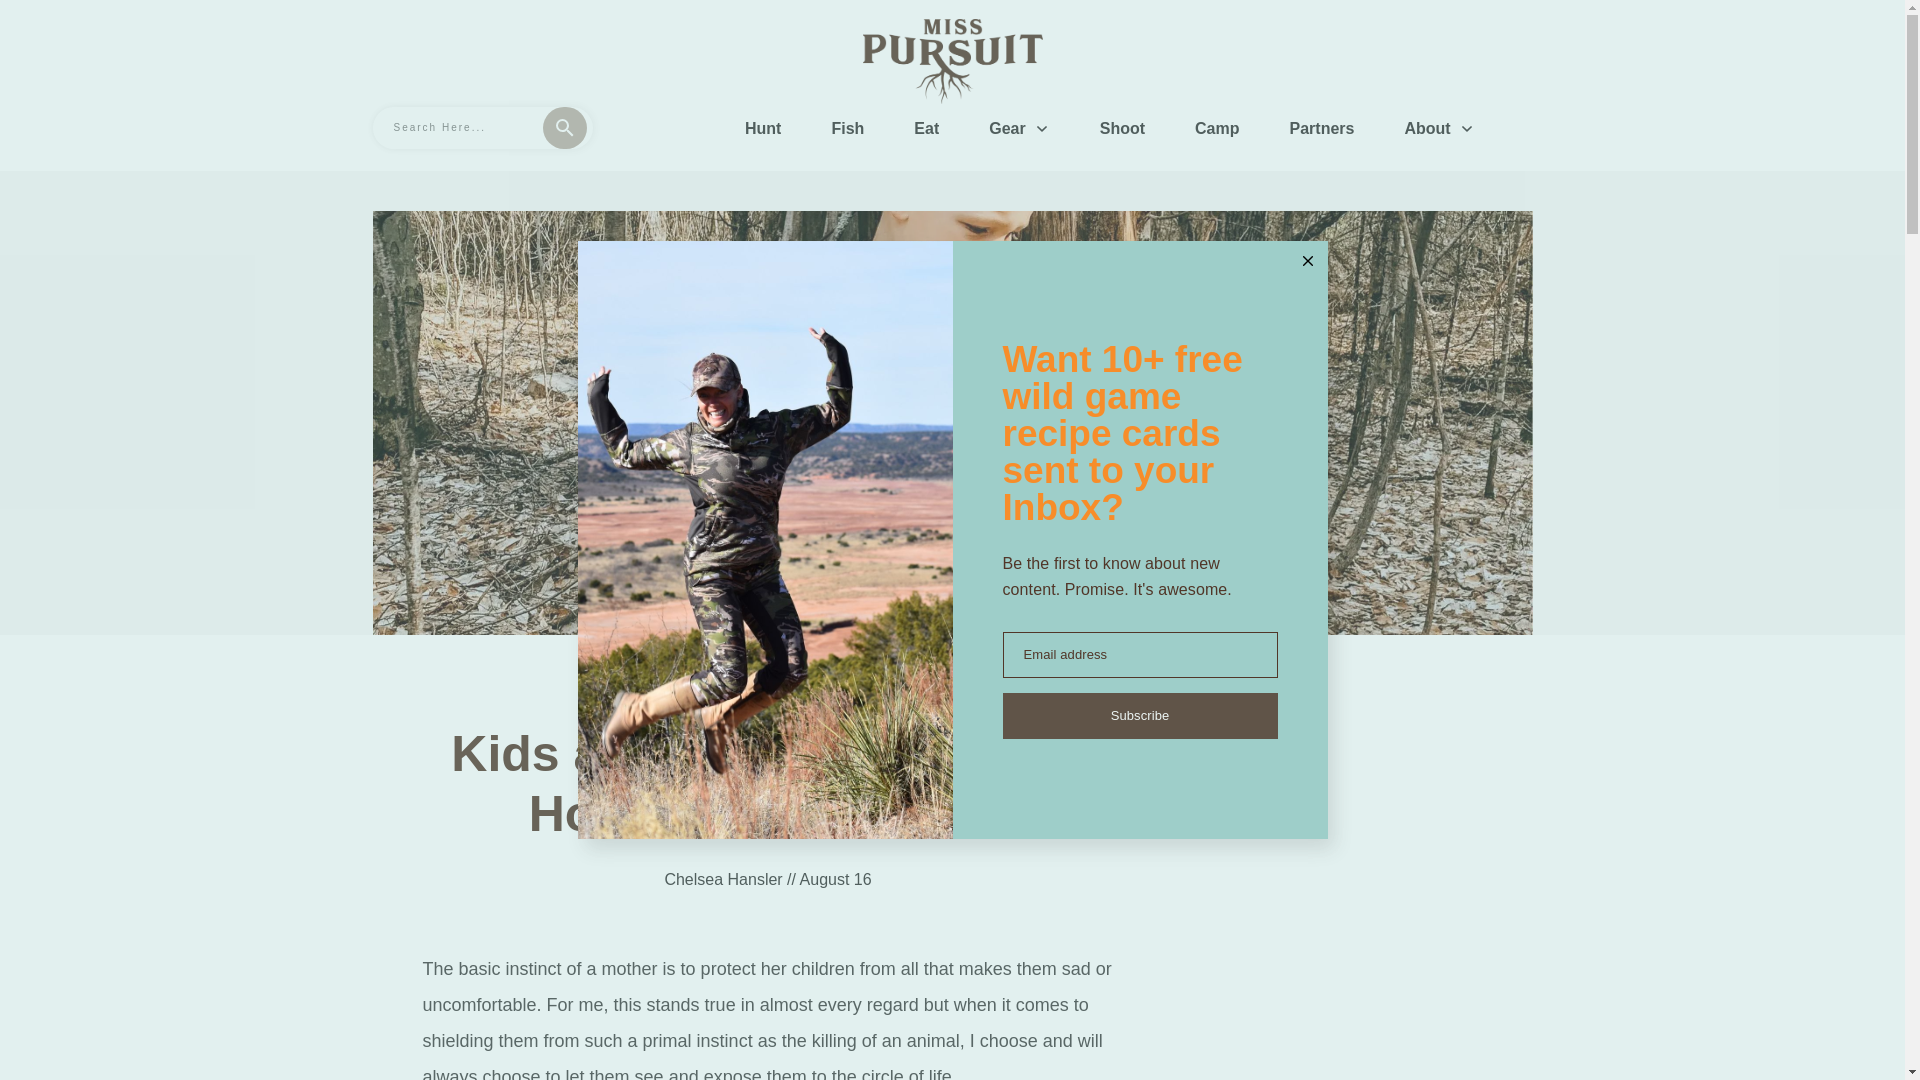 This screenshot has width=1920, height=1080. What do you see at coordinates (1018, 128) in the screenshot?
I see `Gear` at bounding box center [1018, 128].